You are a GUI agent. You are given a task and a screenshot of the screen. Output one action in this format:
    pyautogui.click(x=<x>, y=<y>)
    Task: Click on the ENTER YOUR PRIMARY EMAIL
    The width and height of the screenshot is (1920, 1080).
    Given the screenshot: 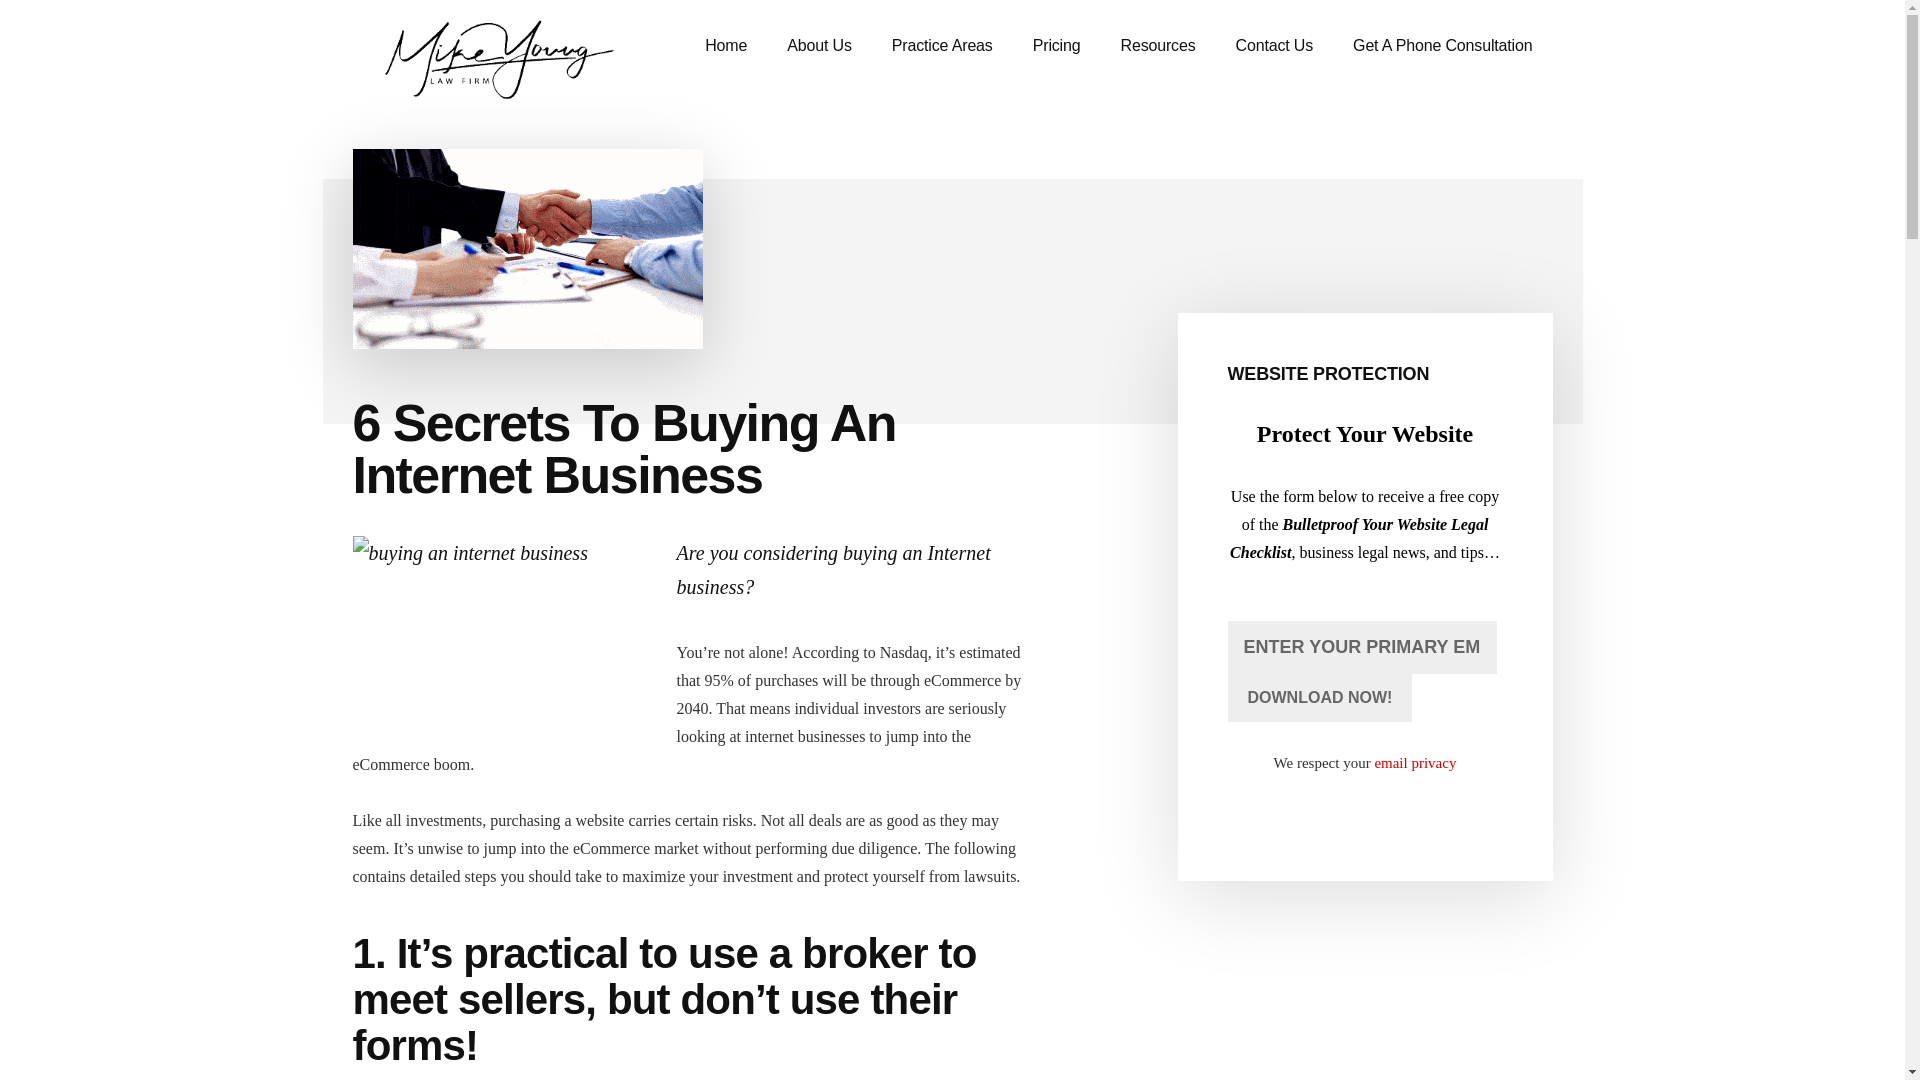 What is the action you would take?
    pyautogui.click(x=1362, y=647)
    